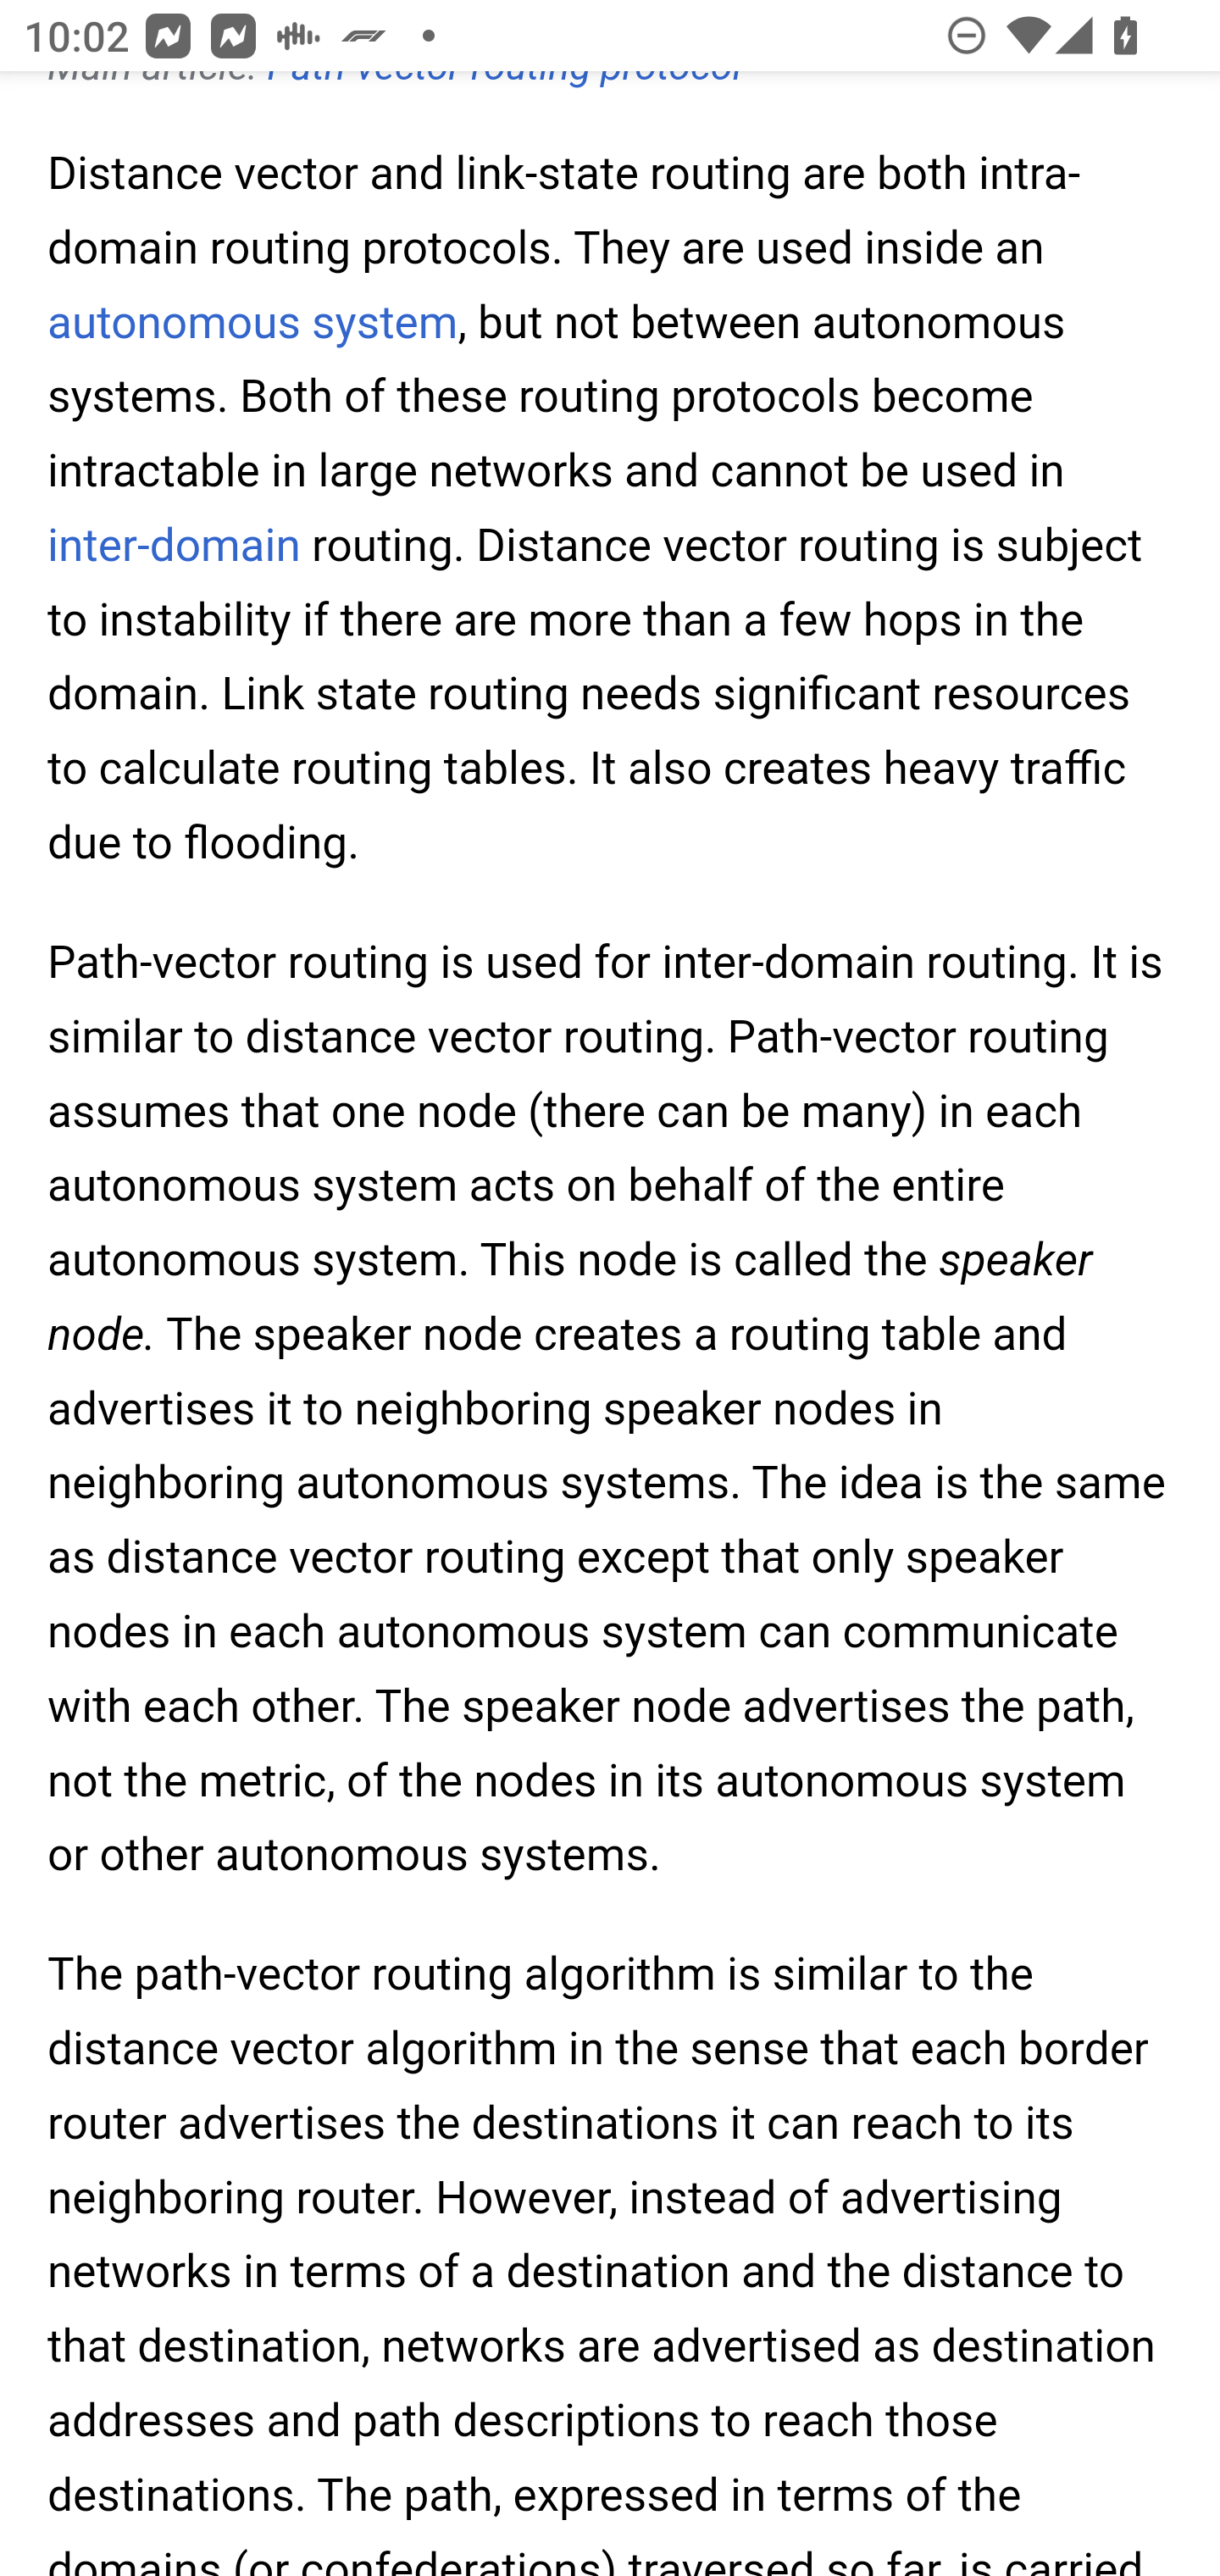 The width and height of the screenshot is (1220, 2576). I want to click on autonomous system, so click(252, 324).